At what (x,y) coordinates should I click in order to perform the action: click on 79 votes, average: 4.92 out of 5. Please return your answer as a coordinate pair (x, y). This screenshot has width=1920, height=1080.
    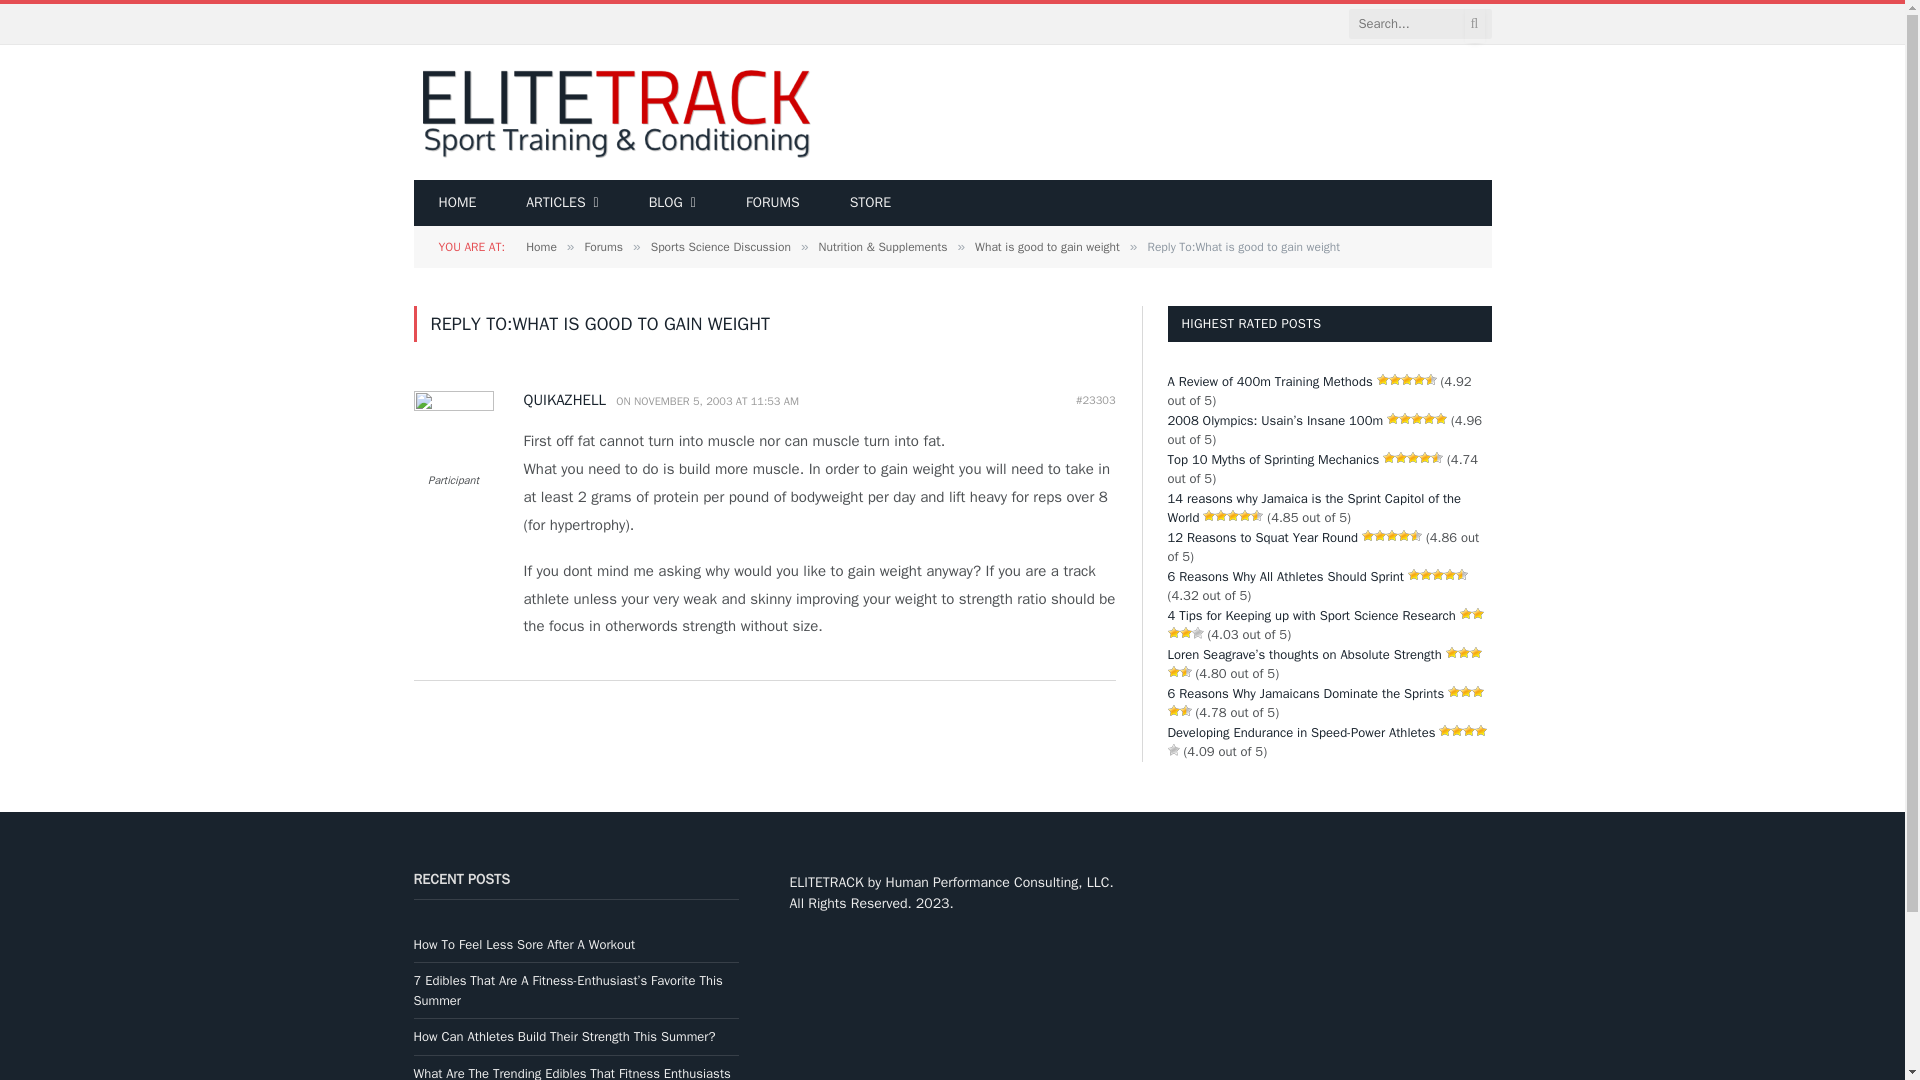
    Looking at the image, I should click on (1418, 379).